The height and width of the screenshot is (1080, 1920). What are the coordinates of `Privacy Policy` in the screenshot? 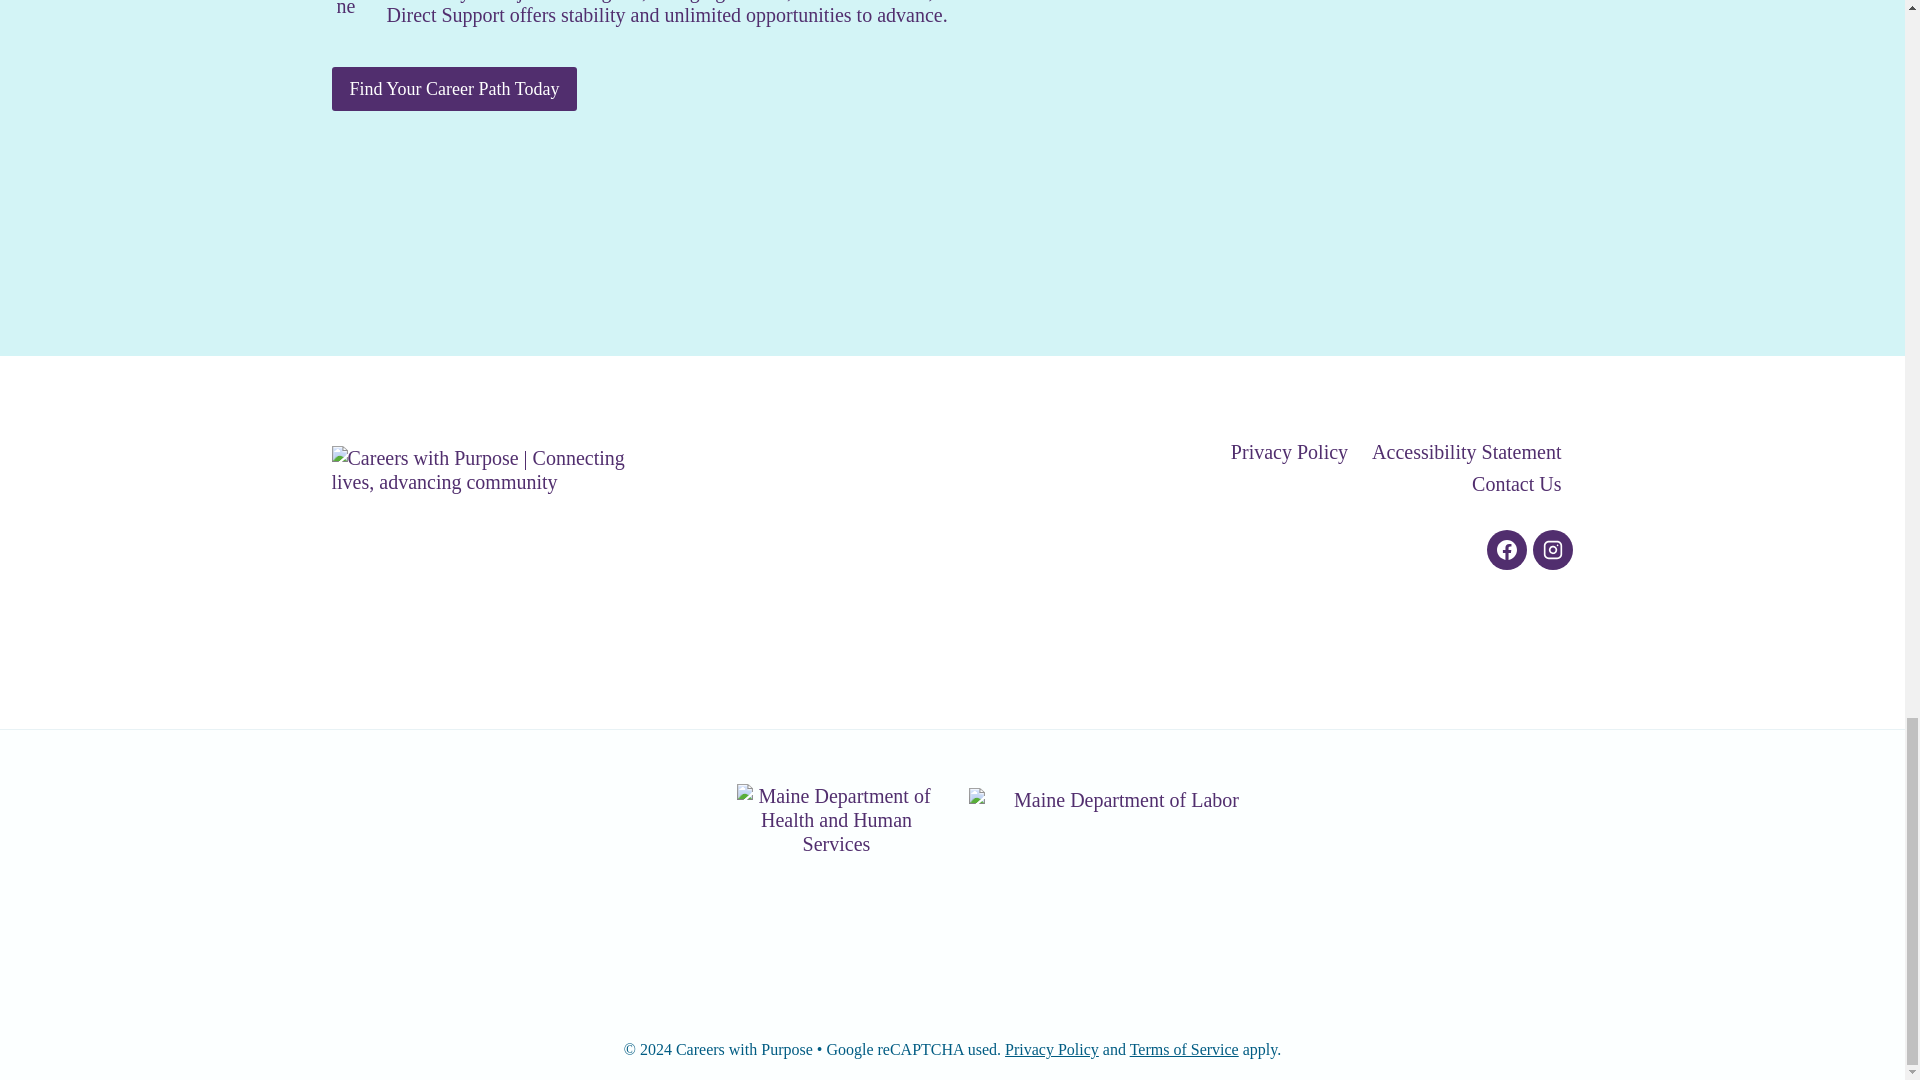 It's located at (1289, 452).